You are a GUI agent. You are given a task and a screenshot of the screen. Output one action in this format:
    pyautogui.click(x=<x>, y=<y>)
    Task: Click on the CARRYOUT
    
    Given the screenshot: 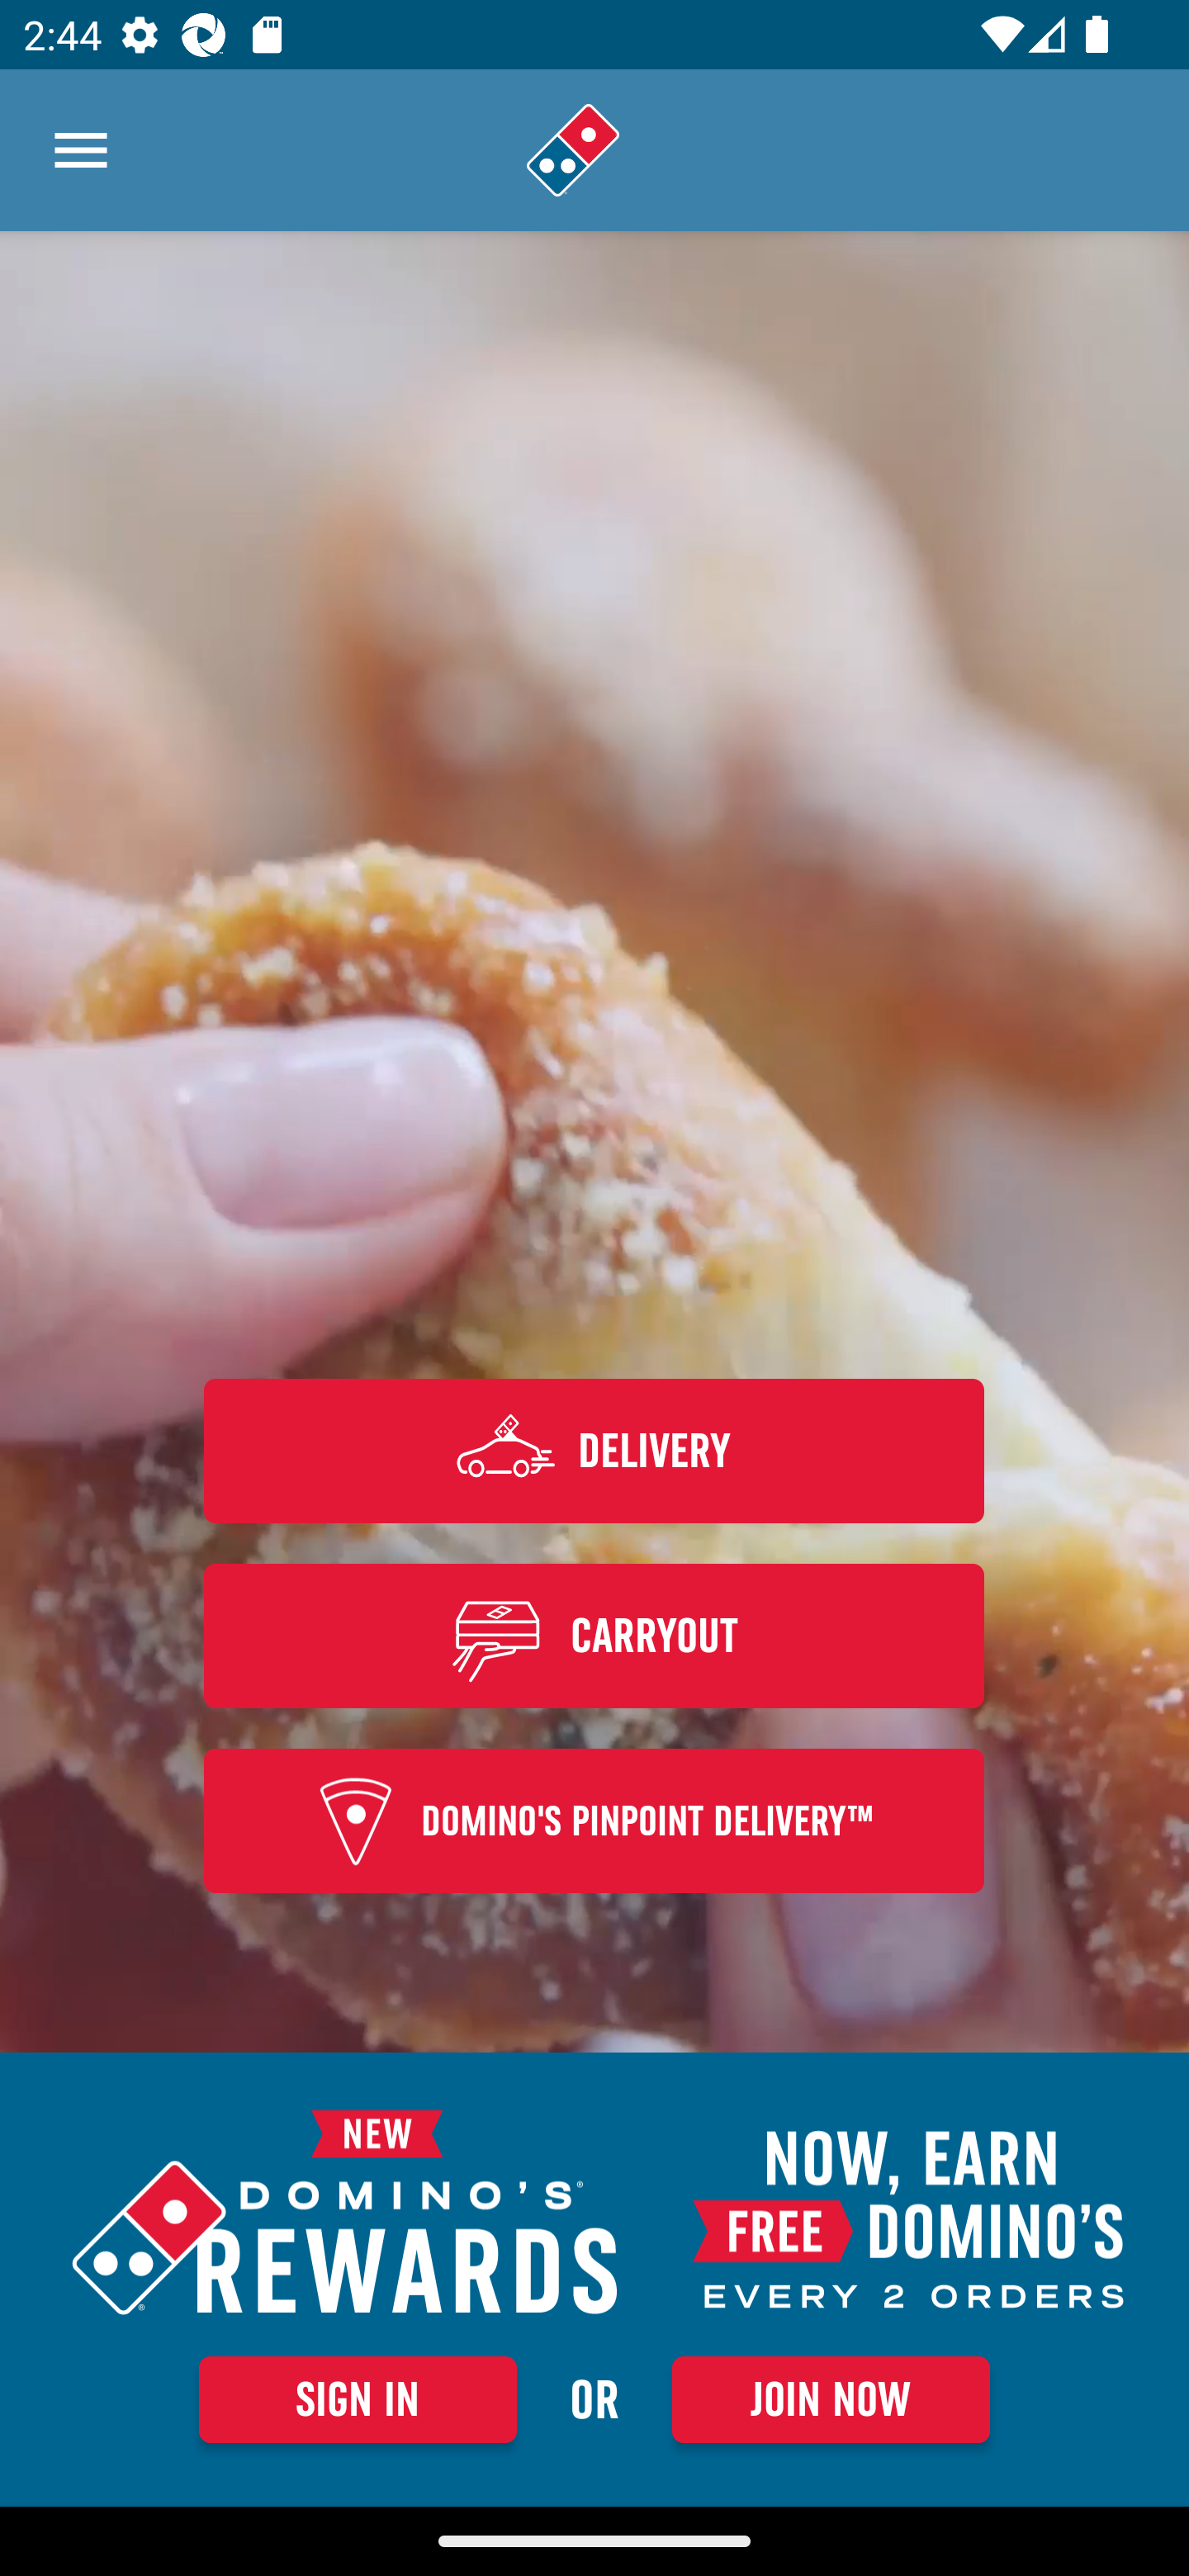 What is the action you would take?
    pyautogui.click(x=594, y=1635)
    